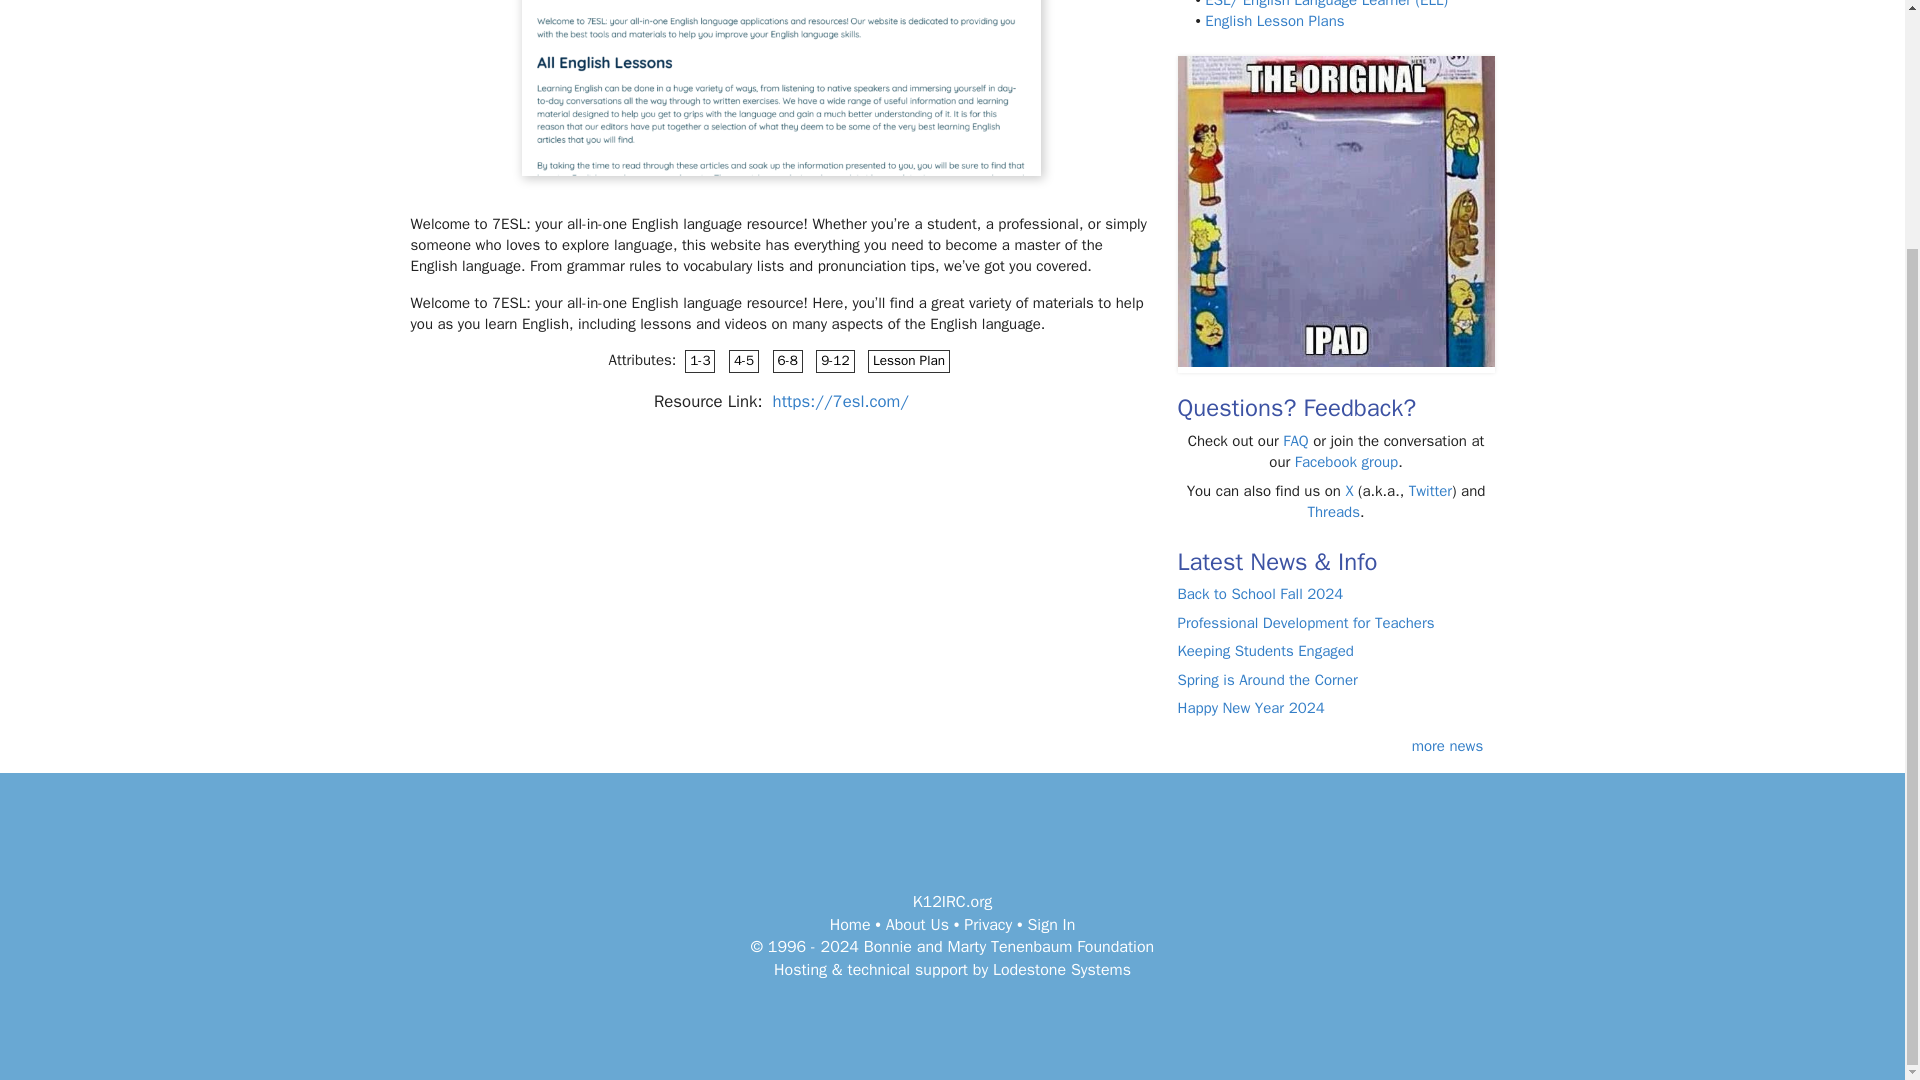 The width and height of the screenshot is (1920, 1080). What do you see at coordinates (1061, 970) in the screenshot?
I see `Lodestone Systems` at bounding box center [1061, 970].